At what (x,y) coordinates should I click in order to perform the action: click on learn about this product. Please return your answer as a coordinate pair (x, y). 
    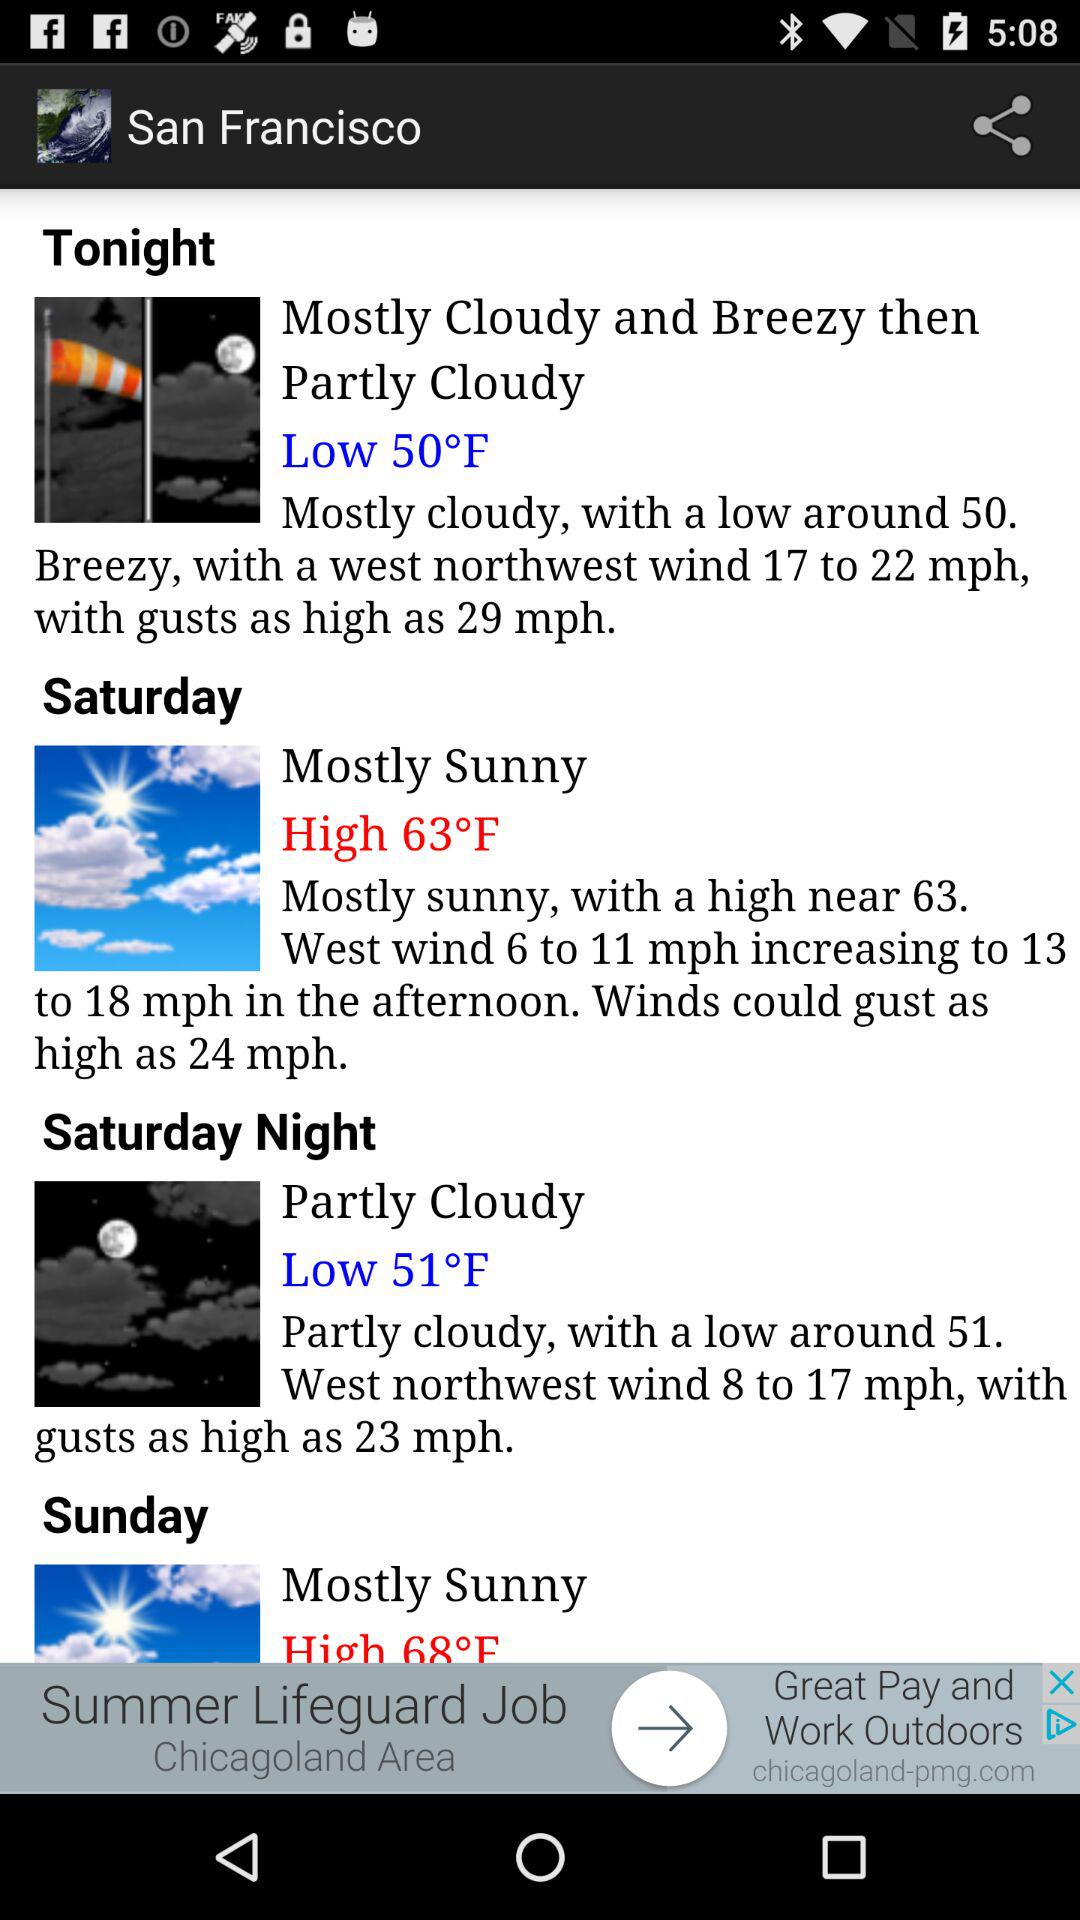
    Looking at the image, I should click on (540, 1728).